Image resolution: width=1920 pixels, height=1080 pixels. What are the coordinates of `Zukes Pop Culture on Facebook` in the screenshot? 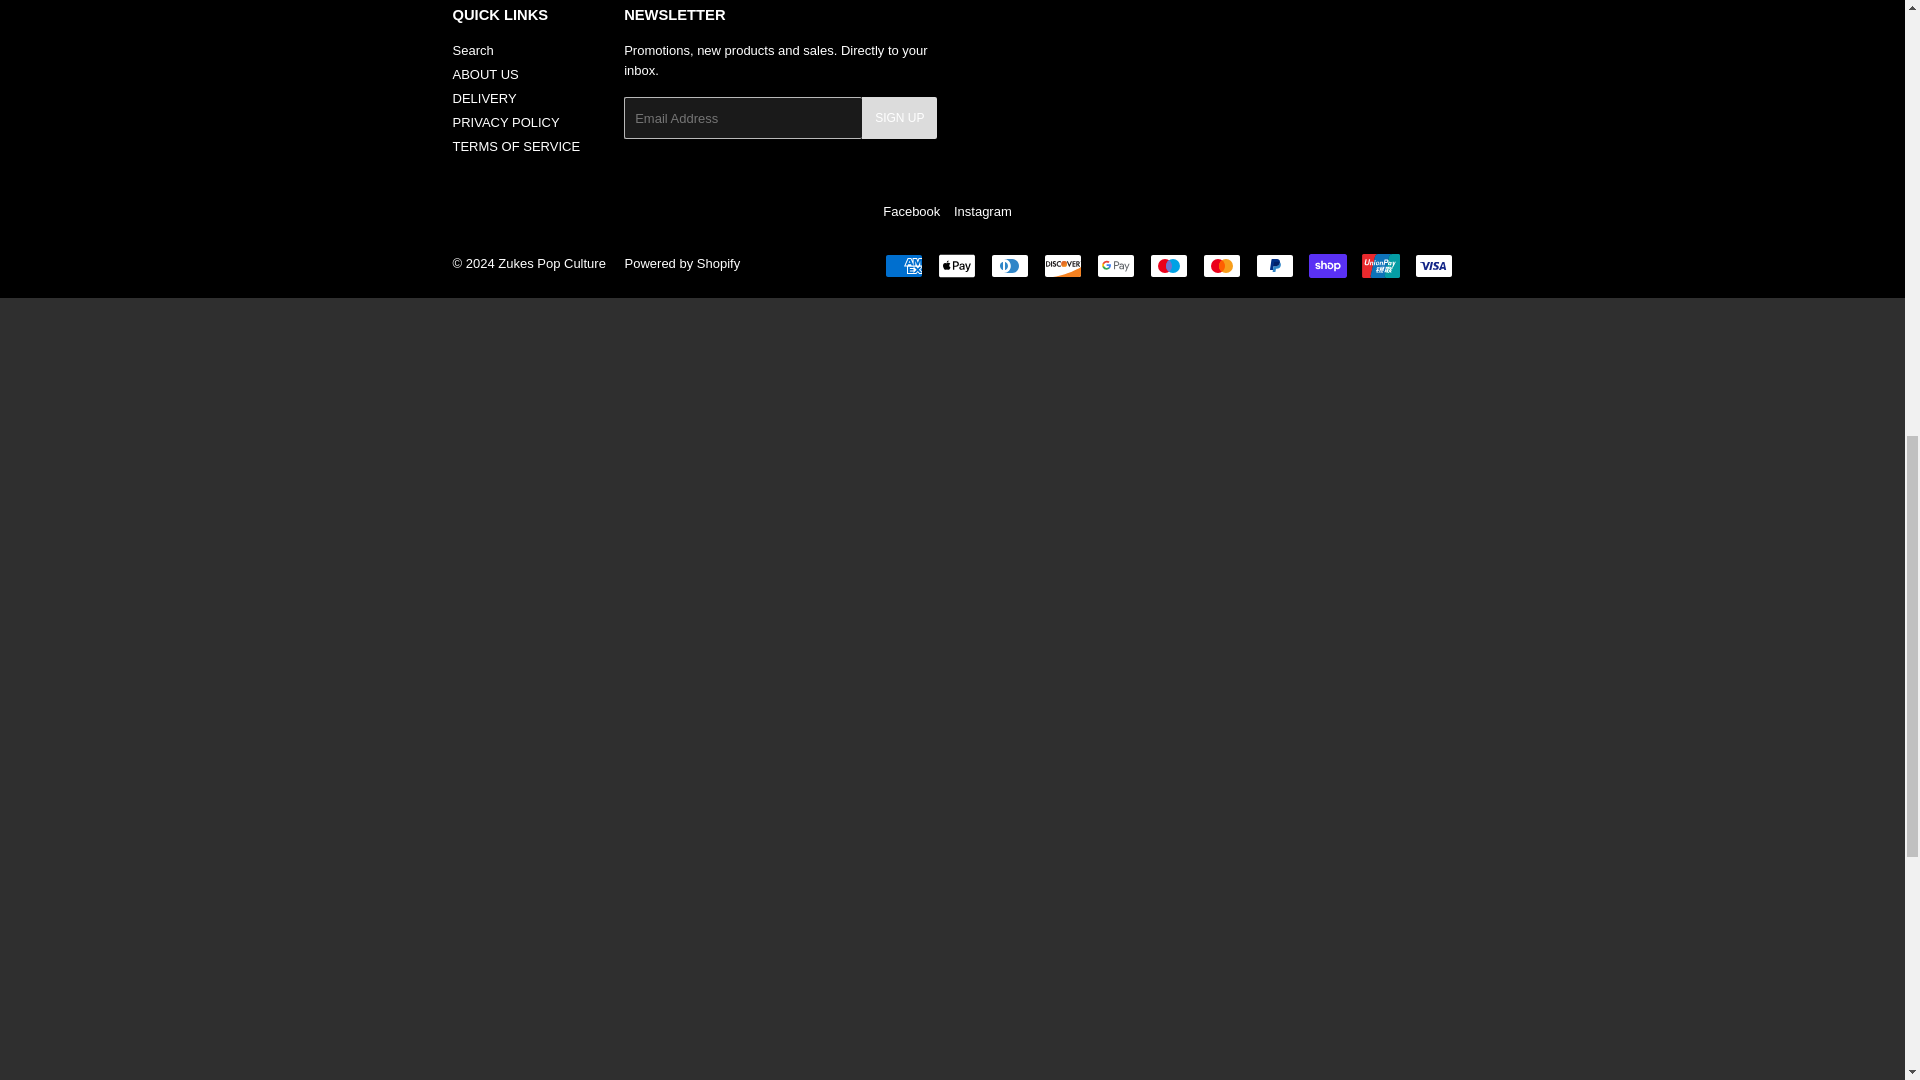 It's located at (912, 212).